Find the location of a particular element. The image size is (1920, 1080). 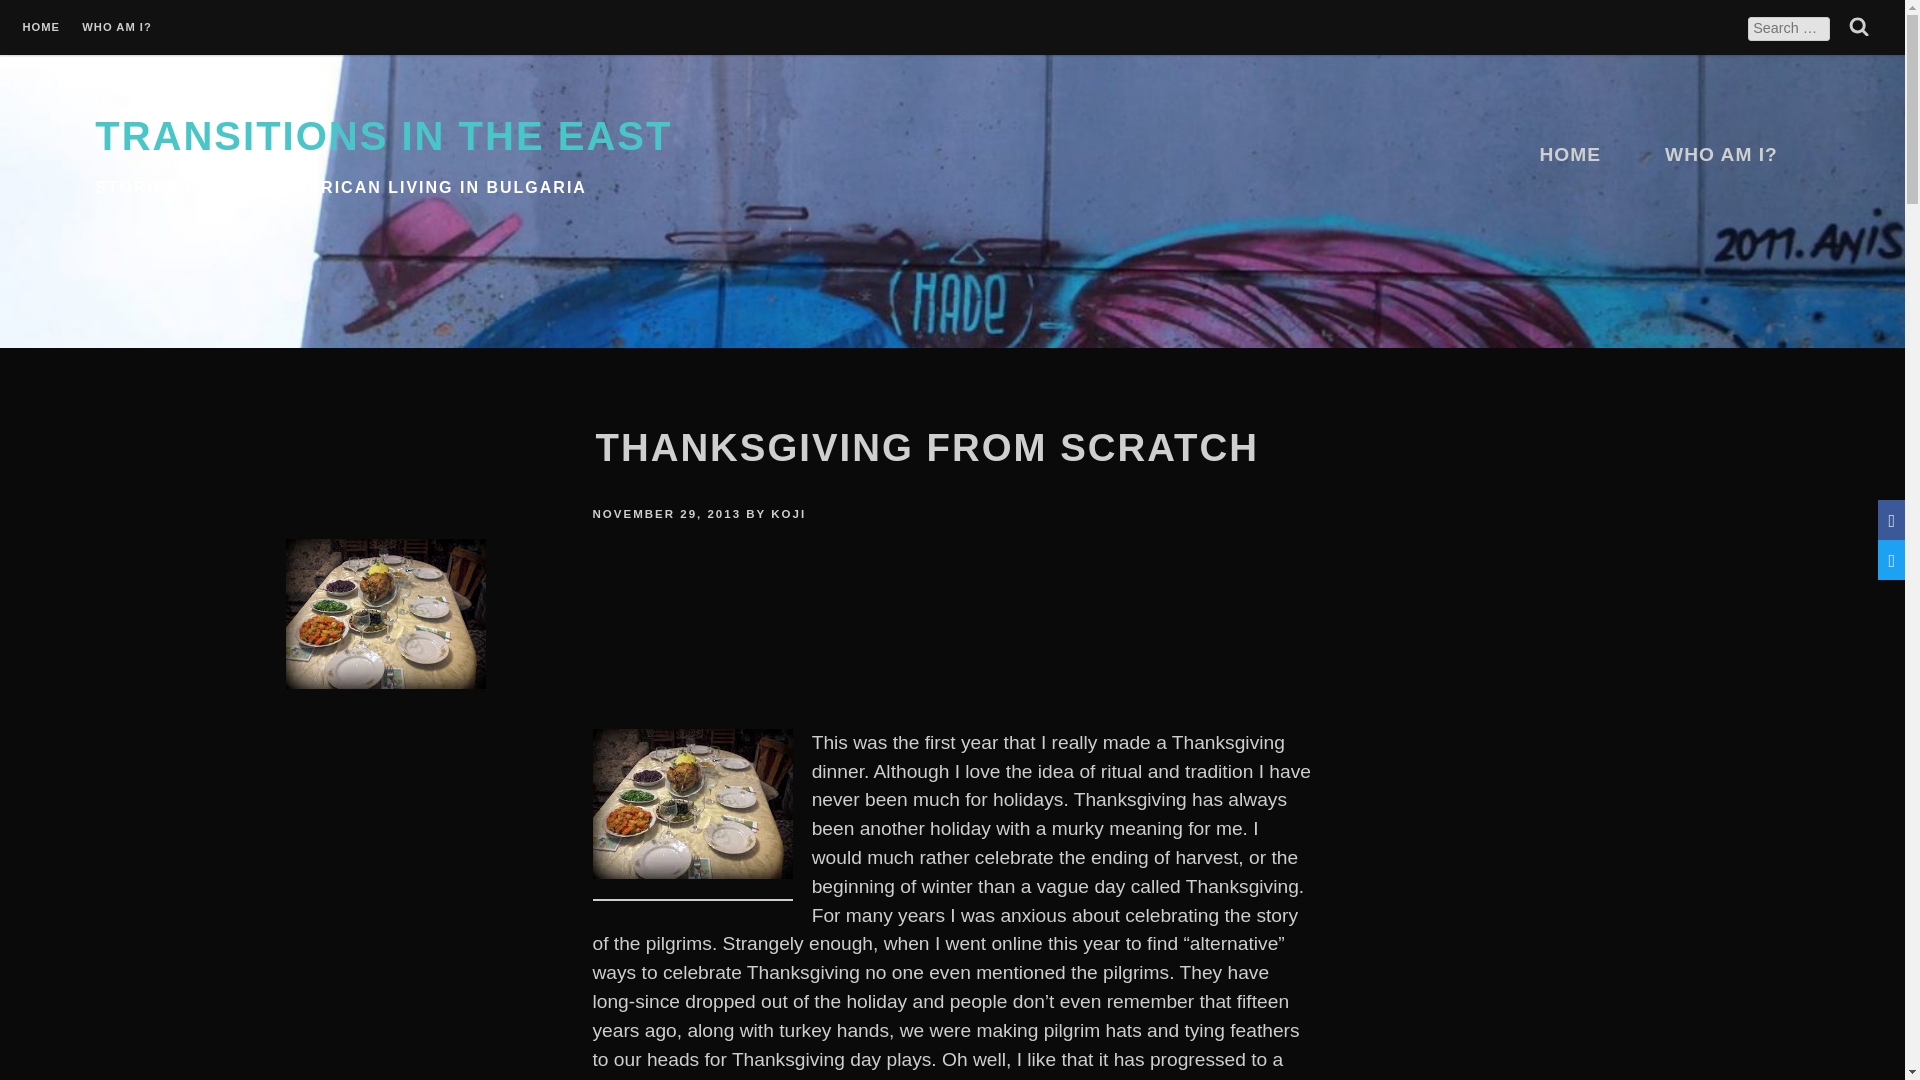

WHO AM I? is located at coordinates (1721, 154).